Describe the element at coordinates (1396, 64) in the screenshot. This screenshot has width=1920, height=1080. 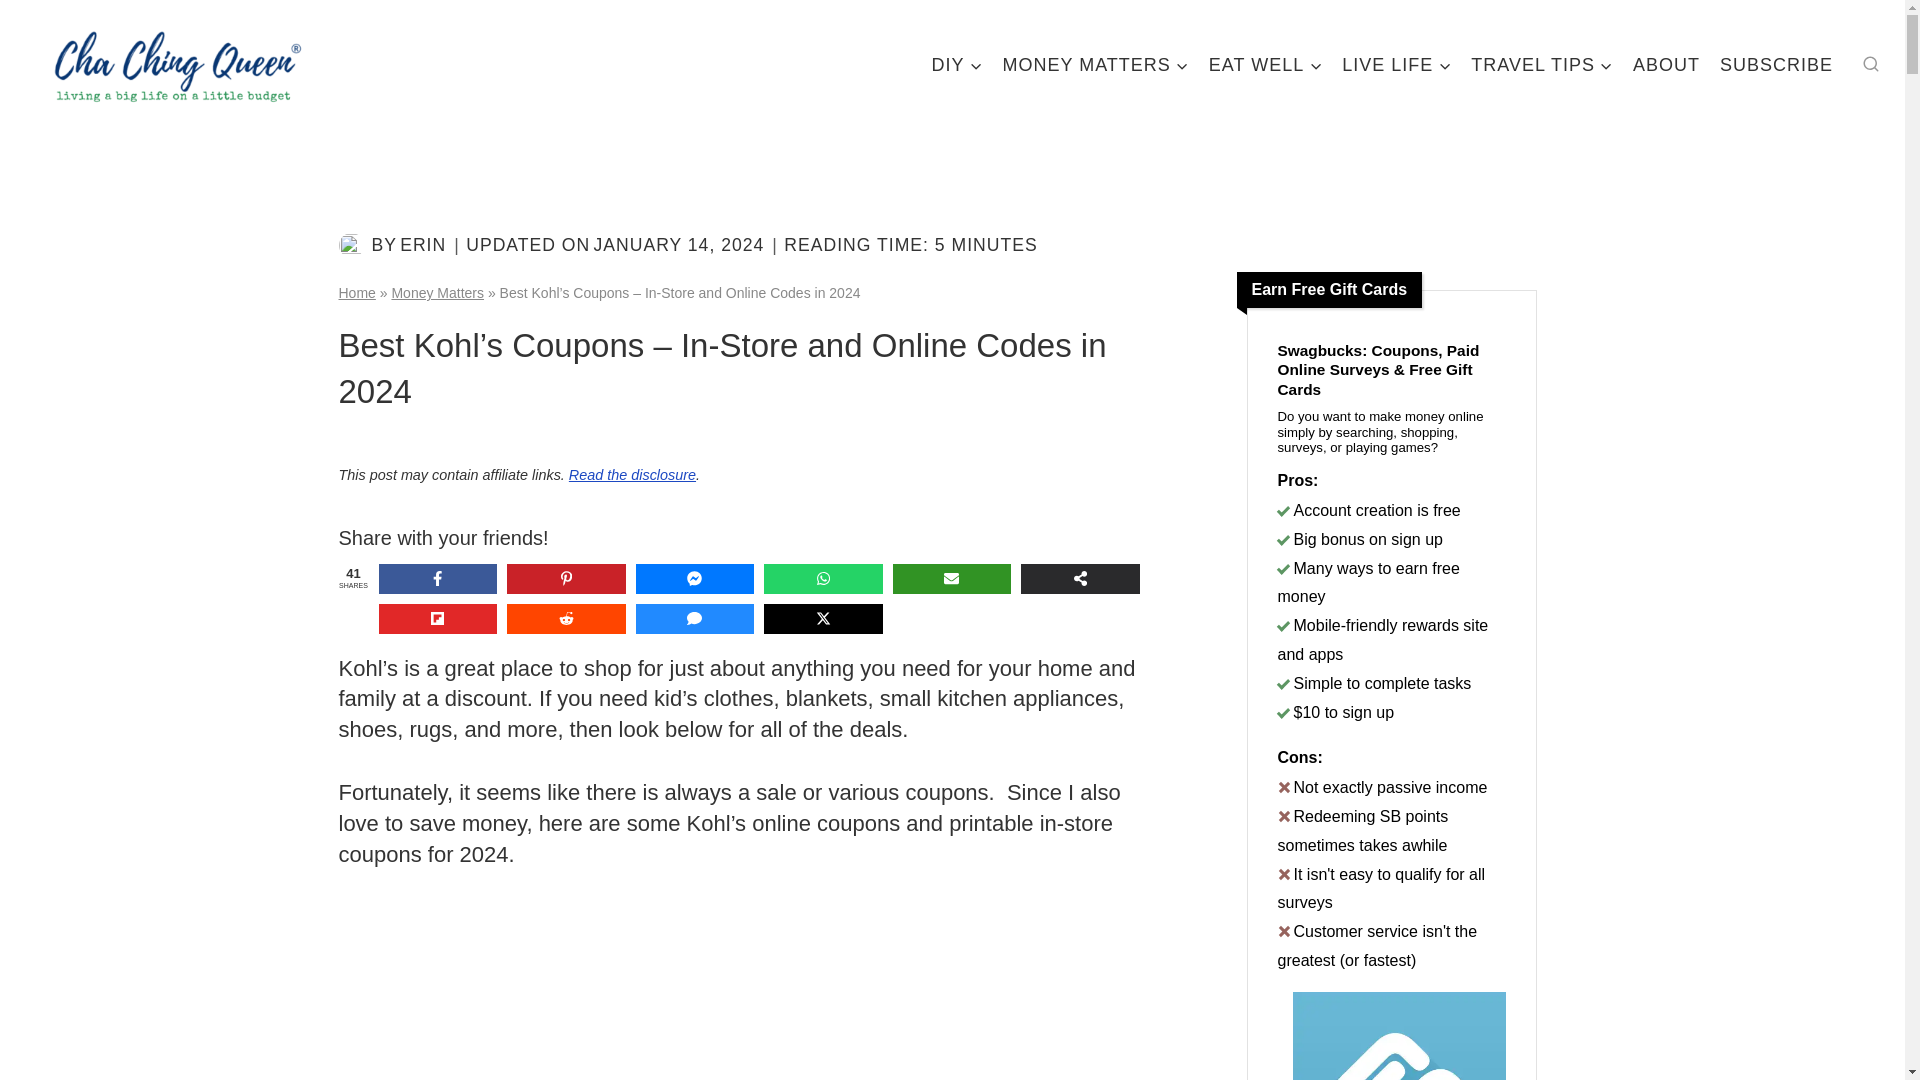
I see `LIVE LIFE` at that location.